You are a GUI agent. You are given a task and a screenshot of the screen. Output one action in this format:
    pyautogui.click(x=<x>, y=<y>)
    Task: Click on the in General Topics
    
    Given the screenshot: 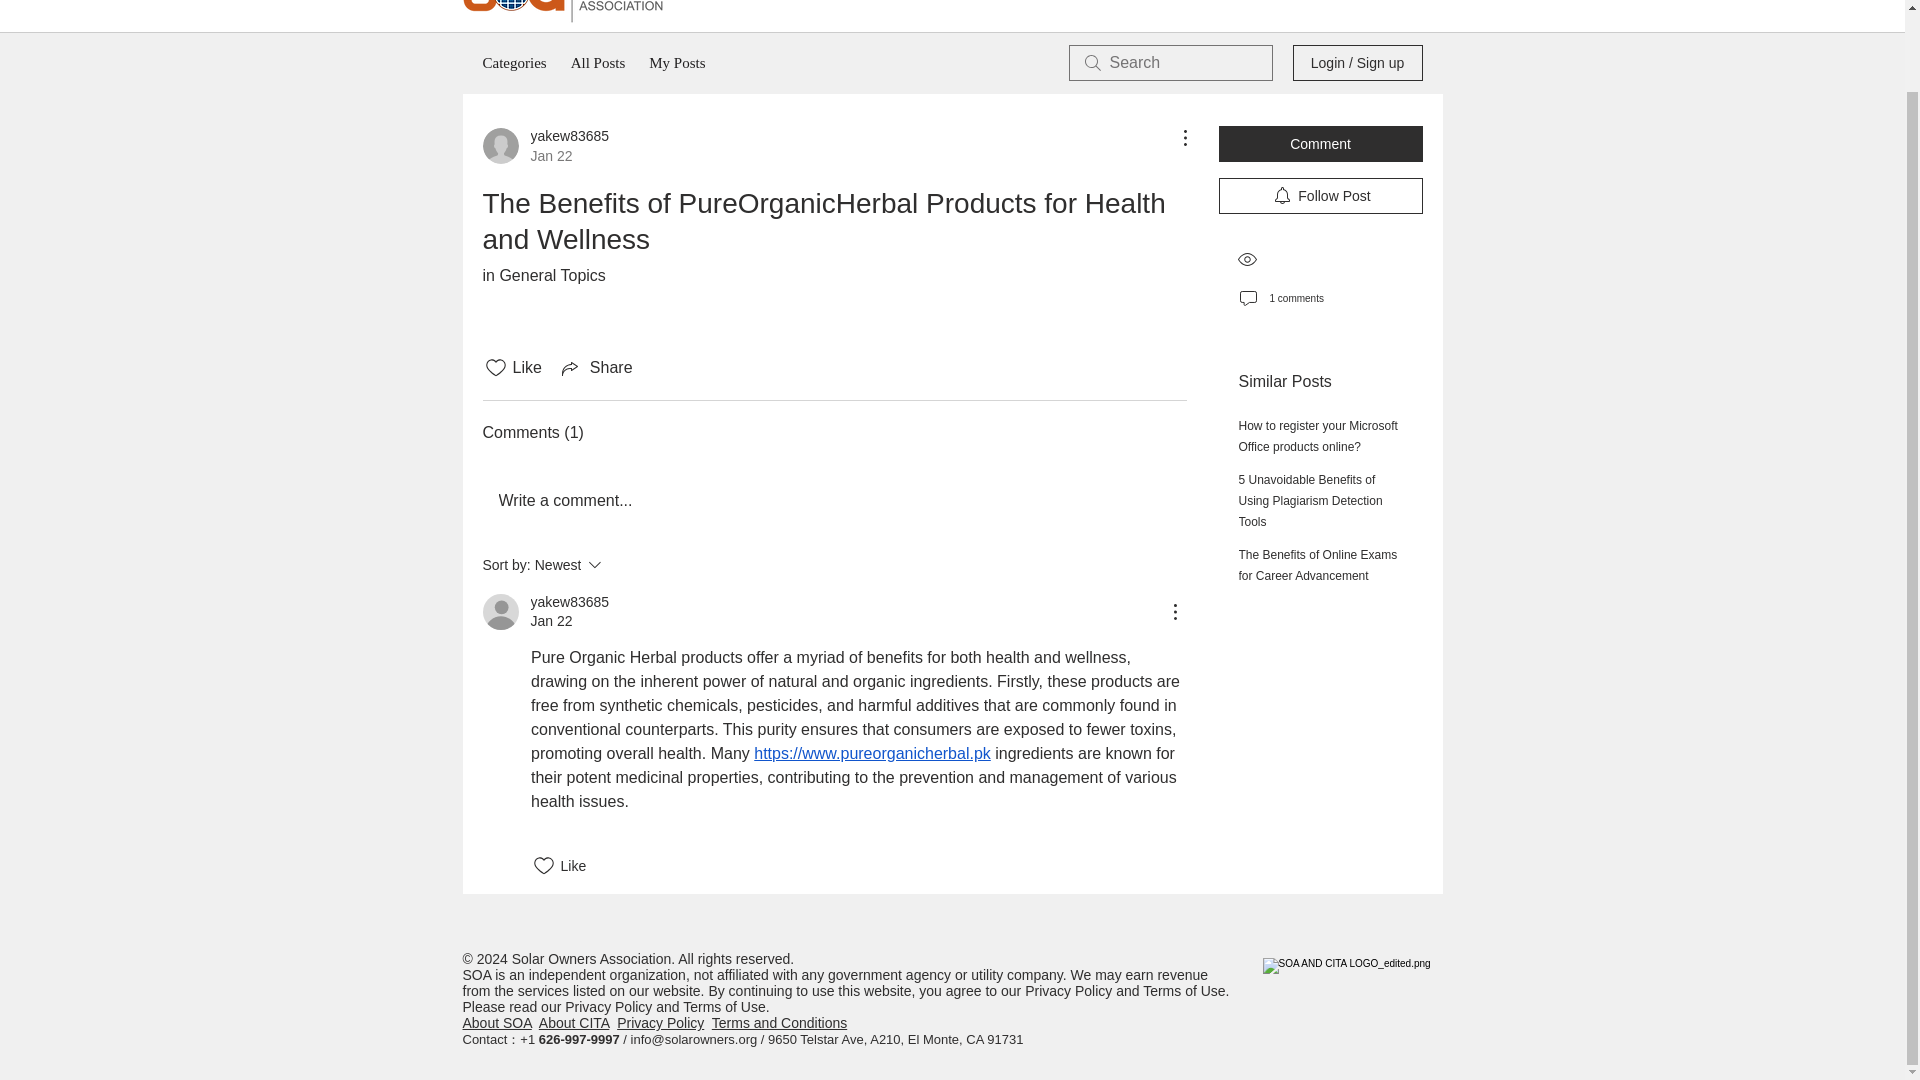 What is the action you would take?
    pyautogui.click(x=676, y=62)
    